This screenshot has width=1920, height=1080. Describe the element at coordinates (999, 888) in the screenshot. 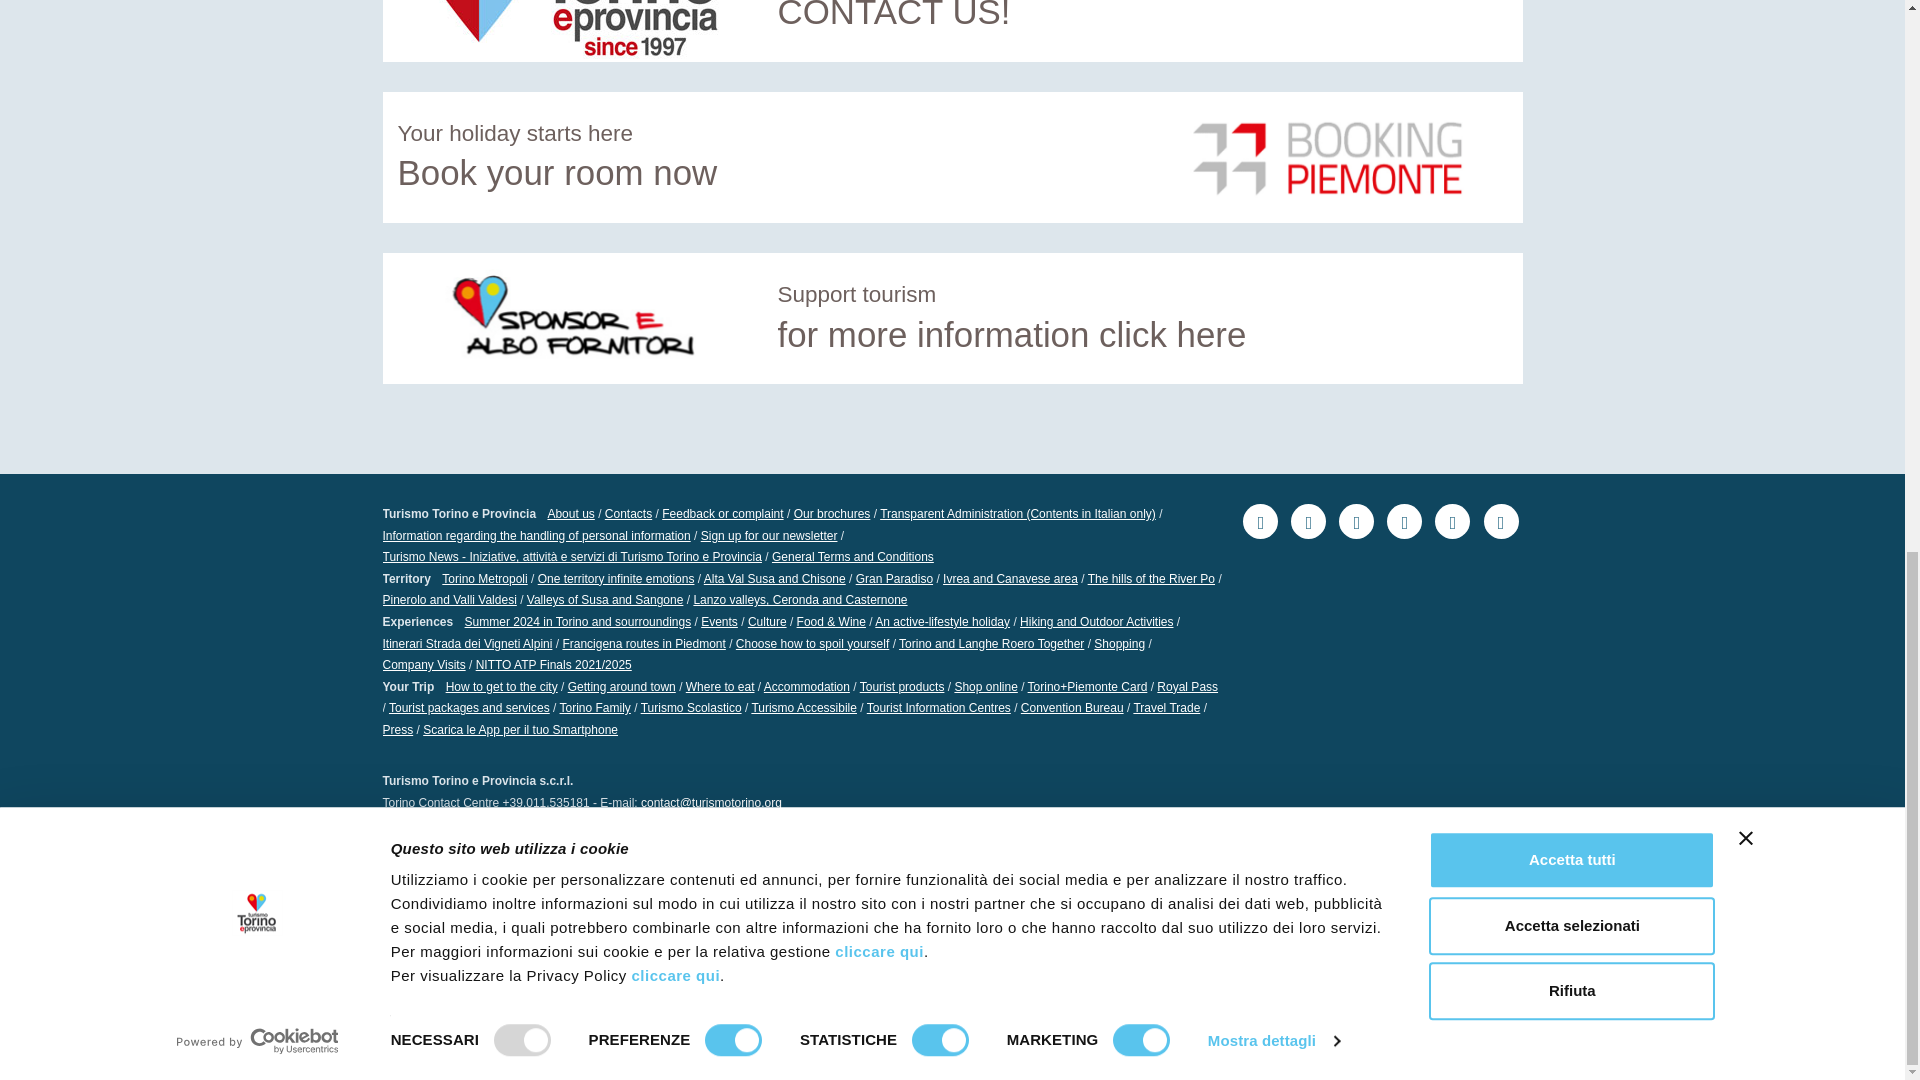

I see `Declaration of accessibility` at that location.